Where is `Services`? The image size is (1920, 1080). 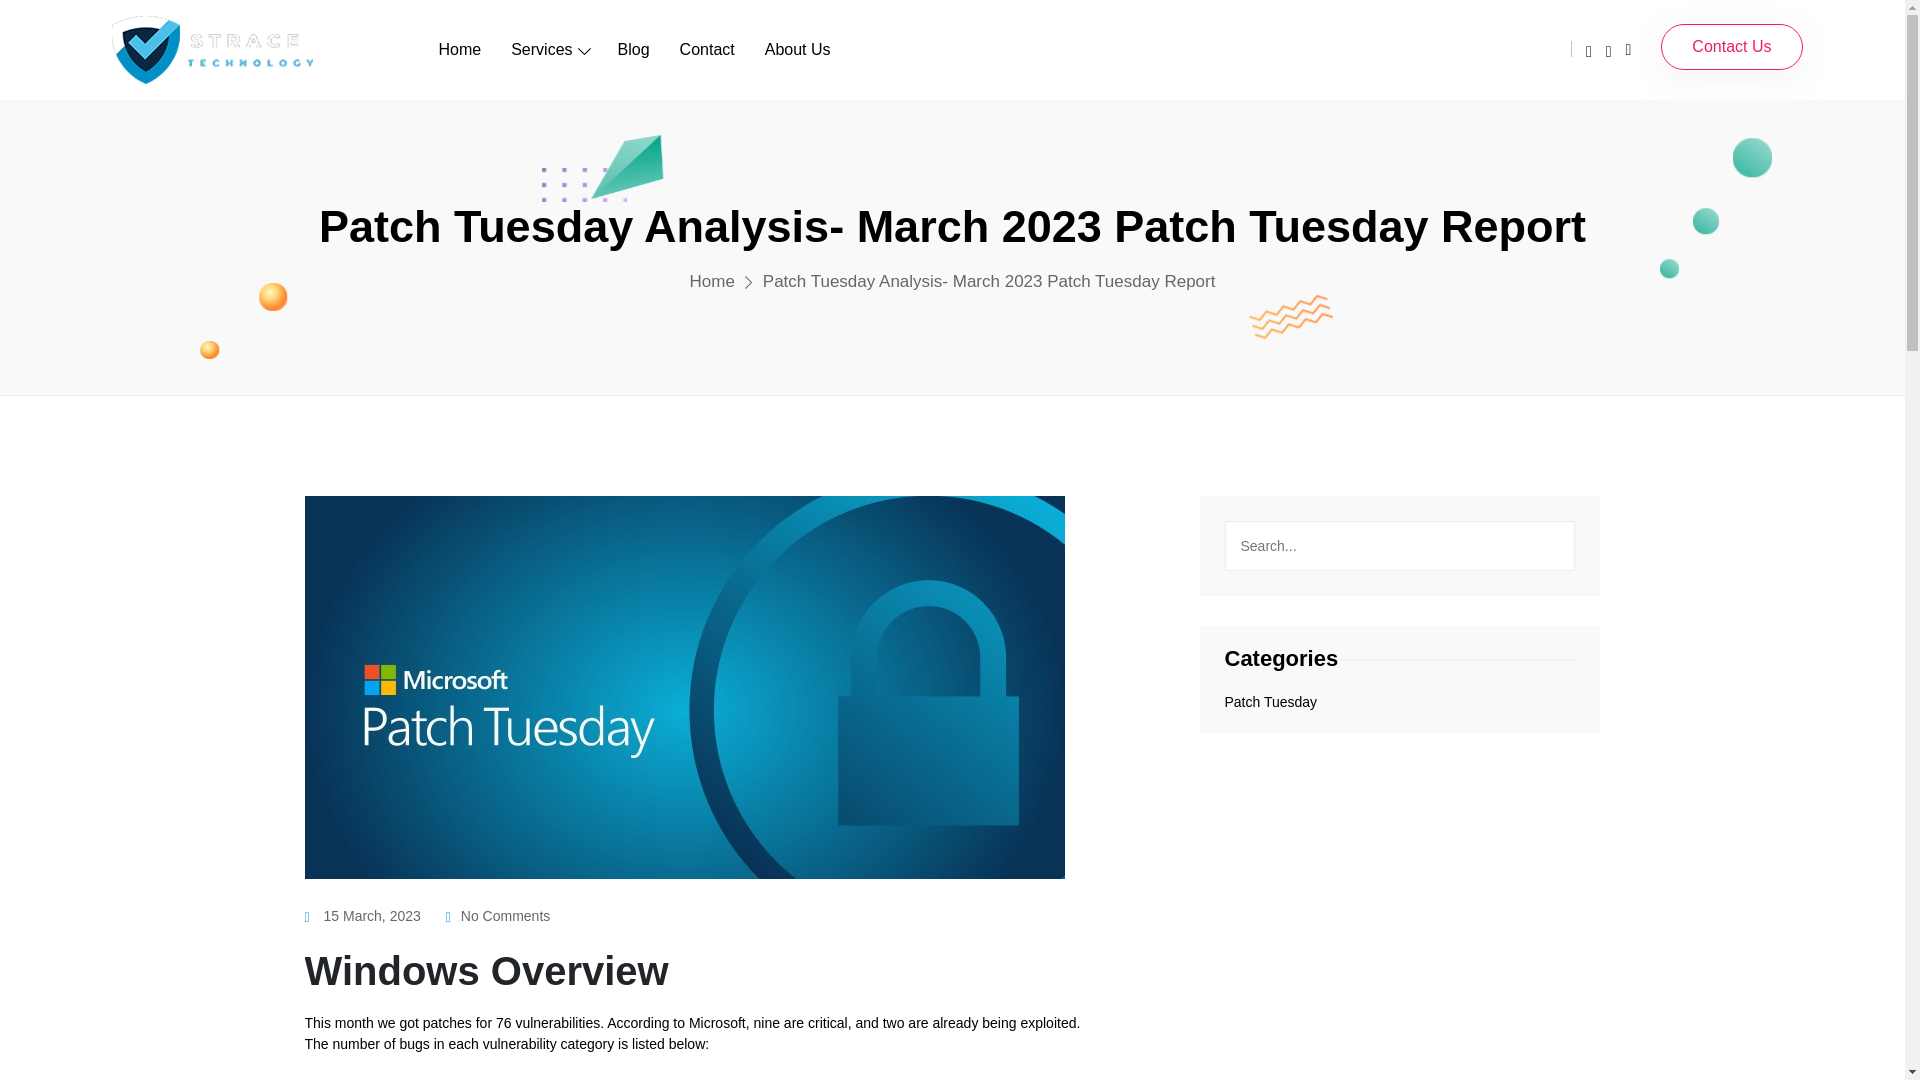
Services is located at coordinates (548, 49).